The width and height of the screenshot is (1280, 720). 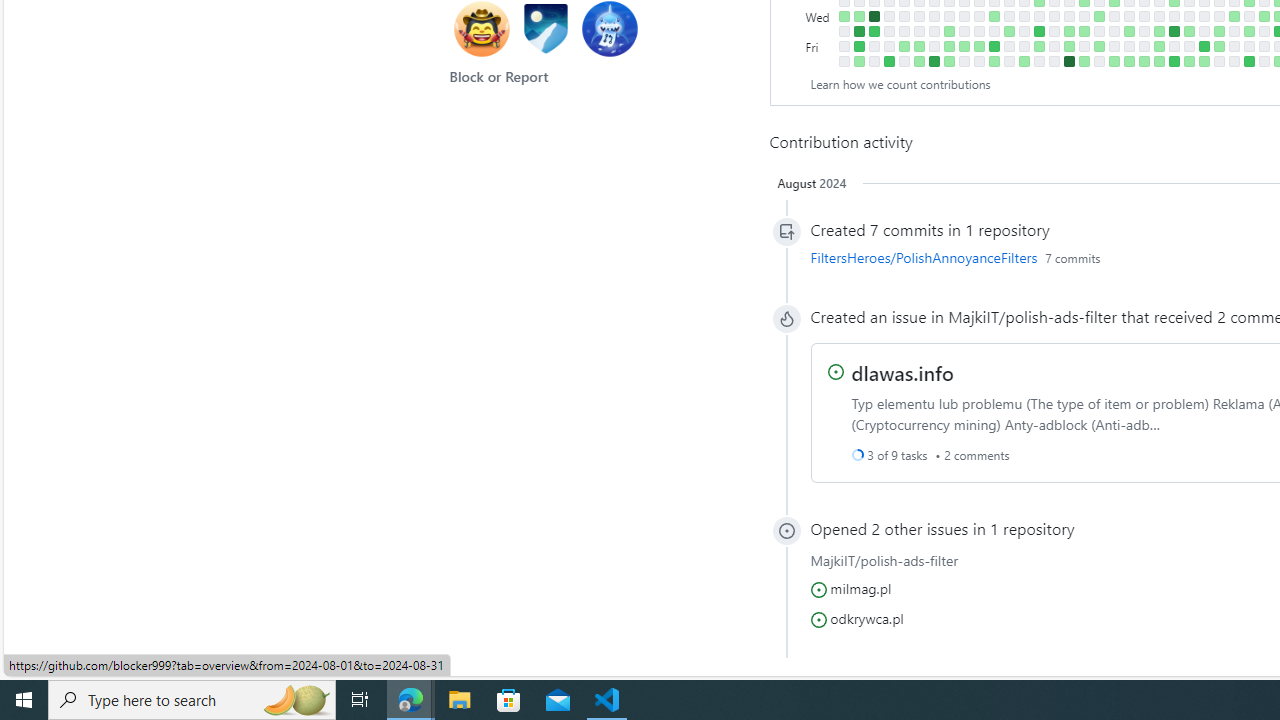 What do you see at coordinates (1204, 30) in the screenshot?
I see `No contributions on June 20th.` at bounding box center [1204, 30].